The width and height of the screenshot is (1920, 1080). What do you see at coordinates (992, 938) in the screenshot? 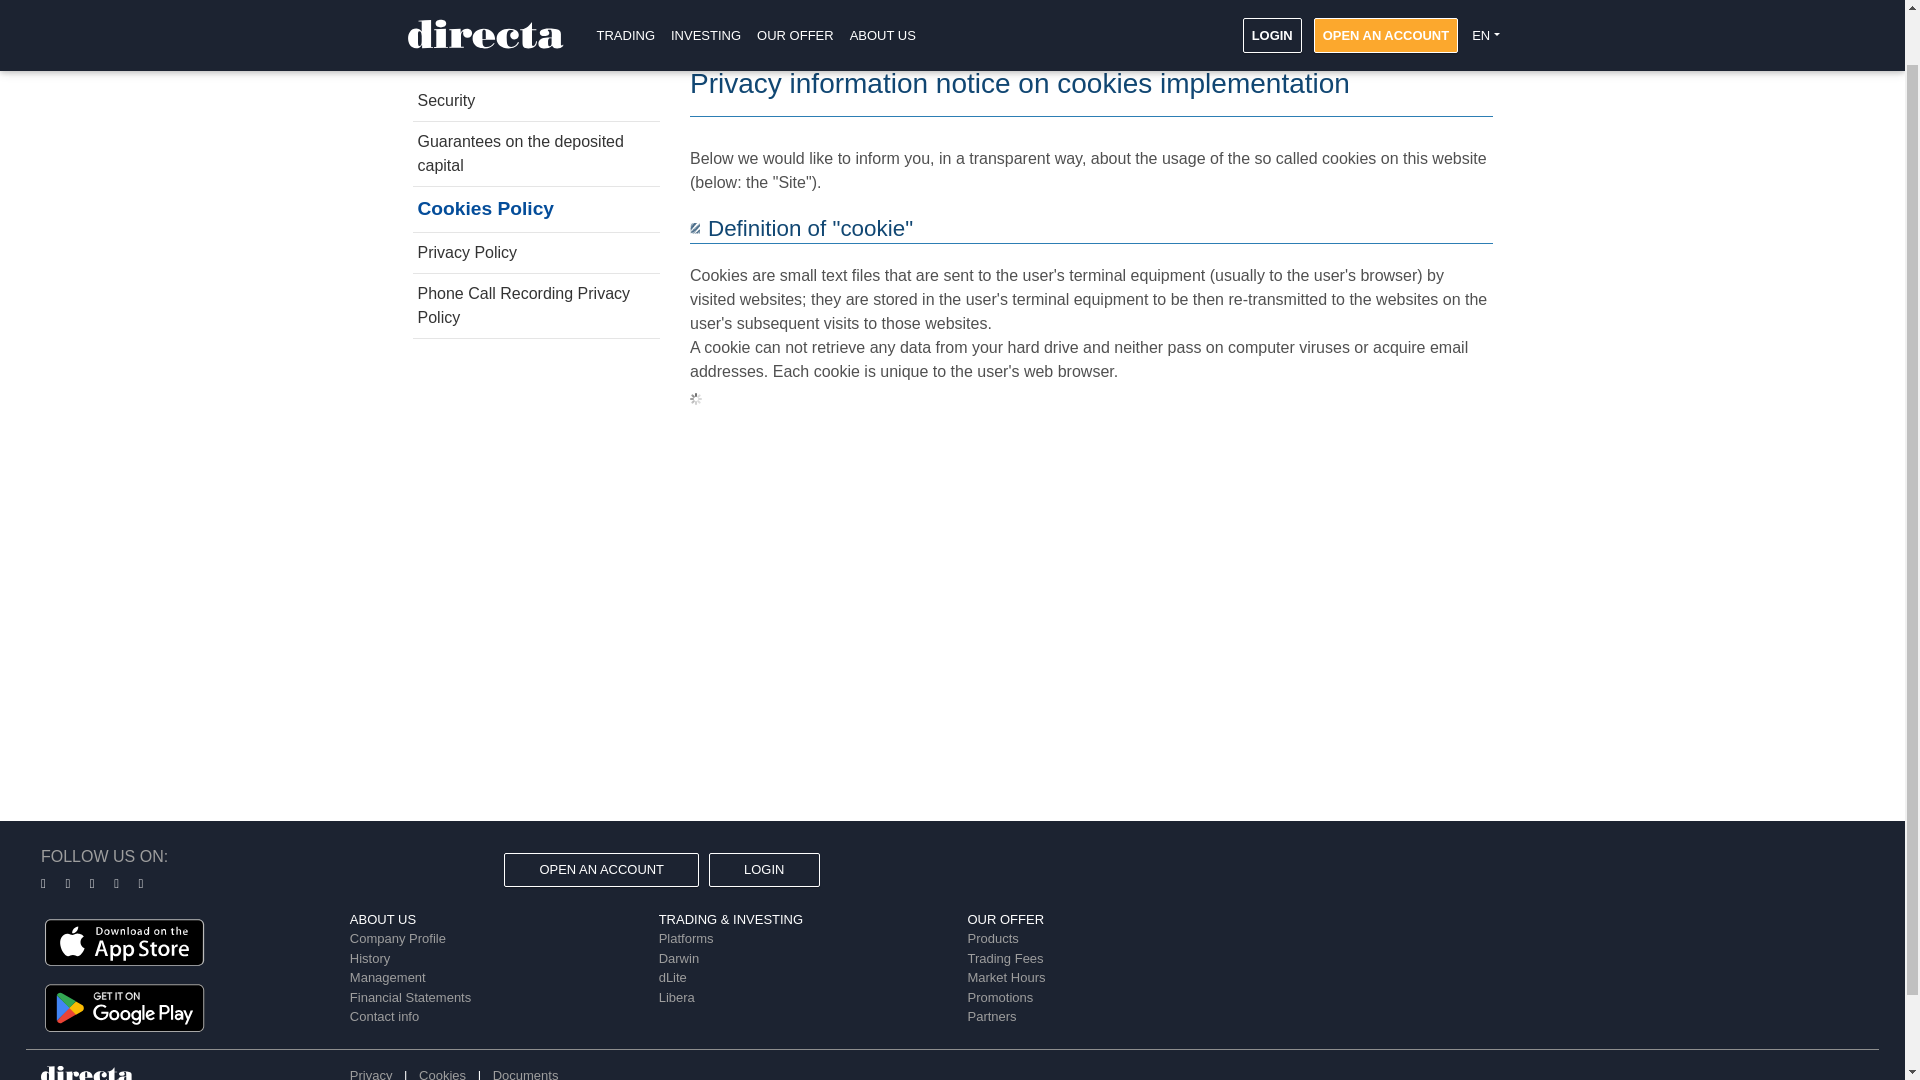
I see `Products` at bounding box center [992, 938].